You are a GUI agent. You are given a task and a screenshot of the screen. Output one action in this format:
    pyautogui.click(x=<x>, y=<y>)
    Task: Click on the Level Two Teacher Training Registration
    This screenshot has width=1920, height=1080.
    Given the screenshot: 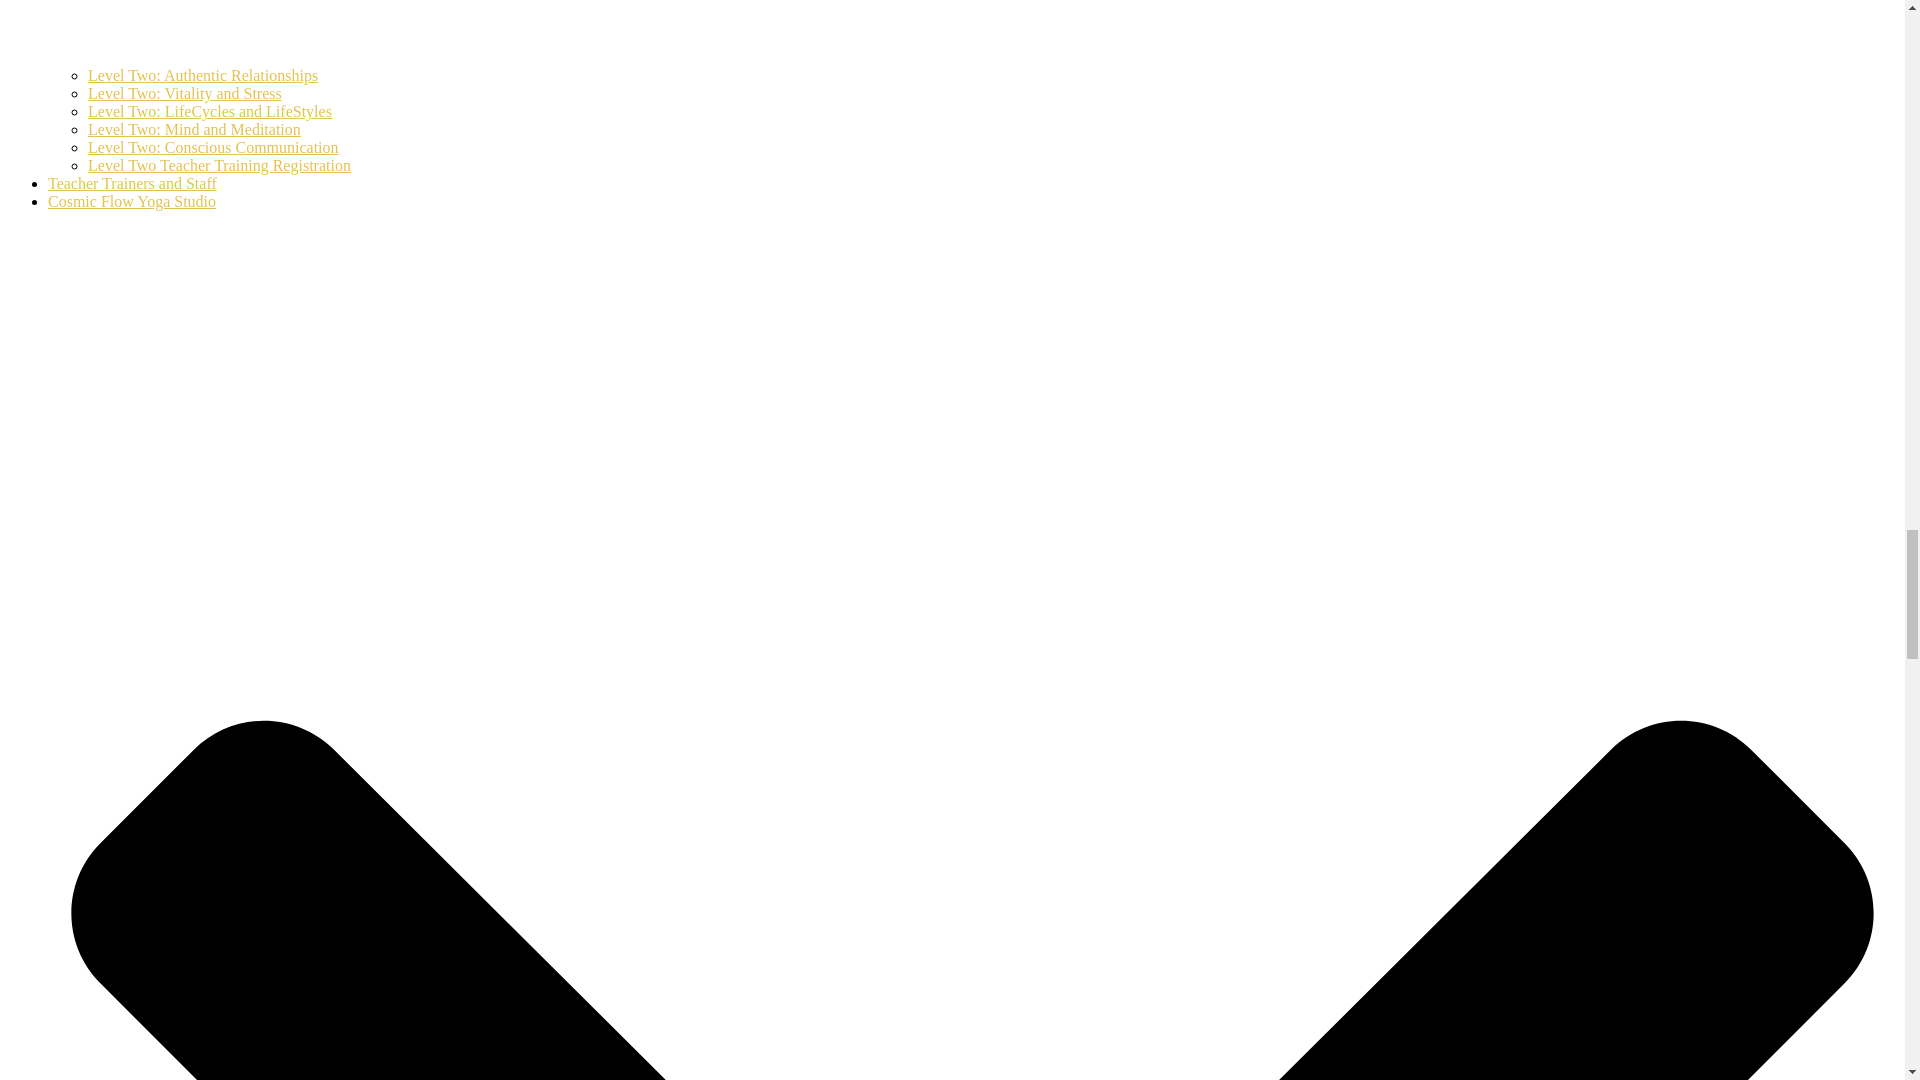 What is the action you would take?
    pyautogui.click(x=220, y=164)
    